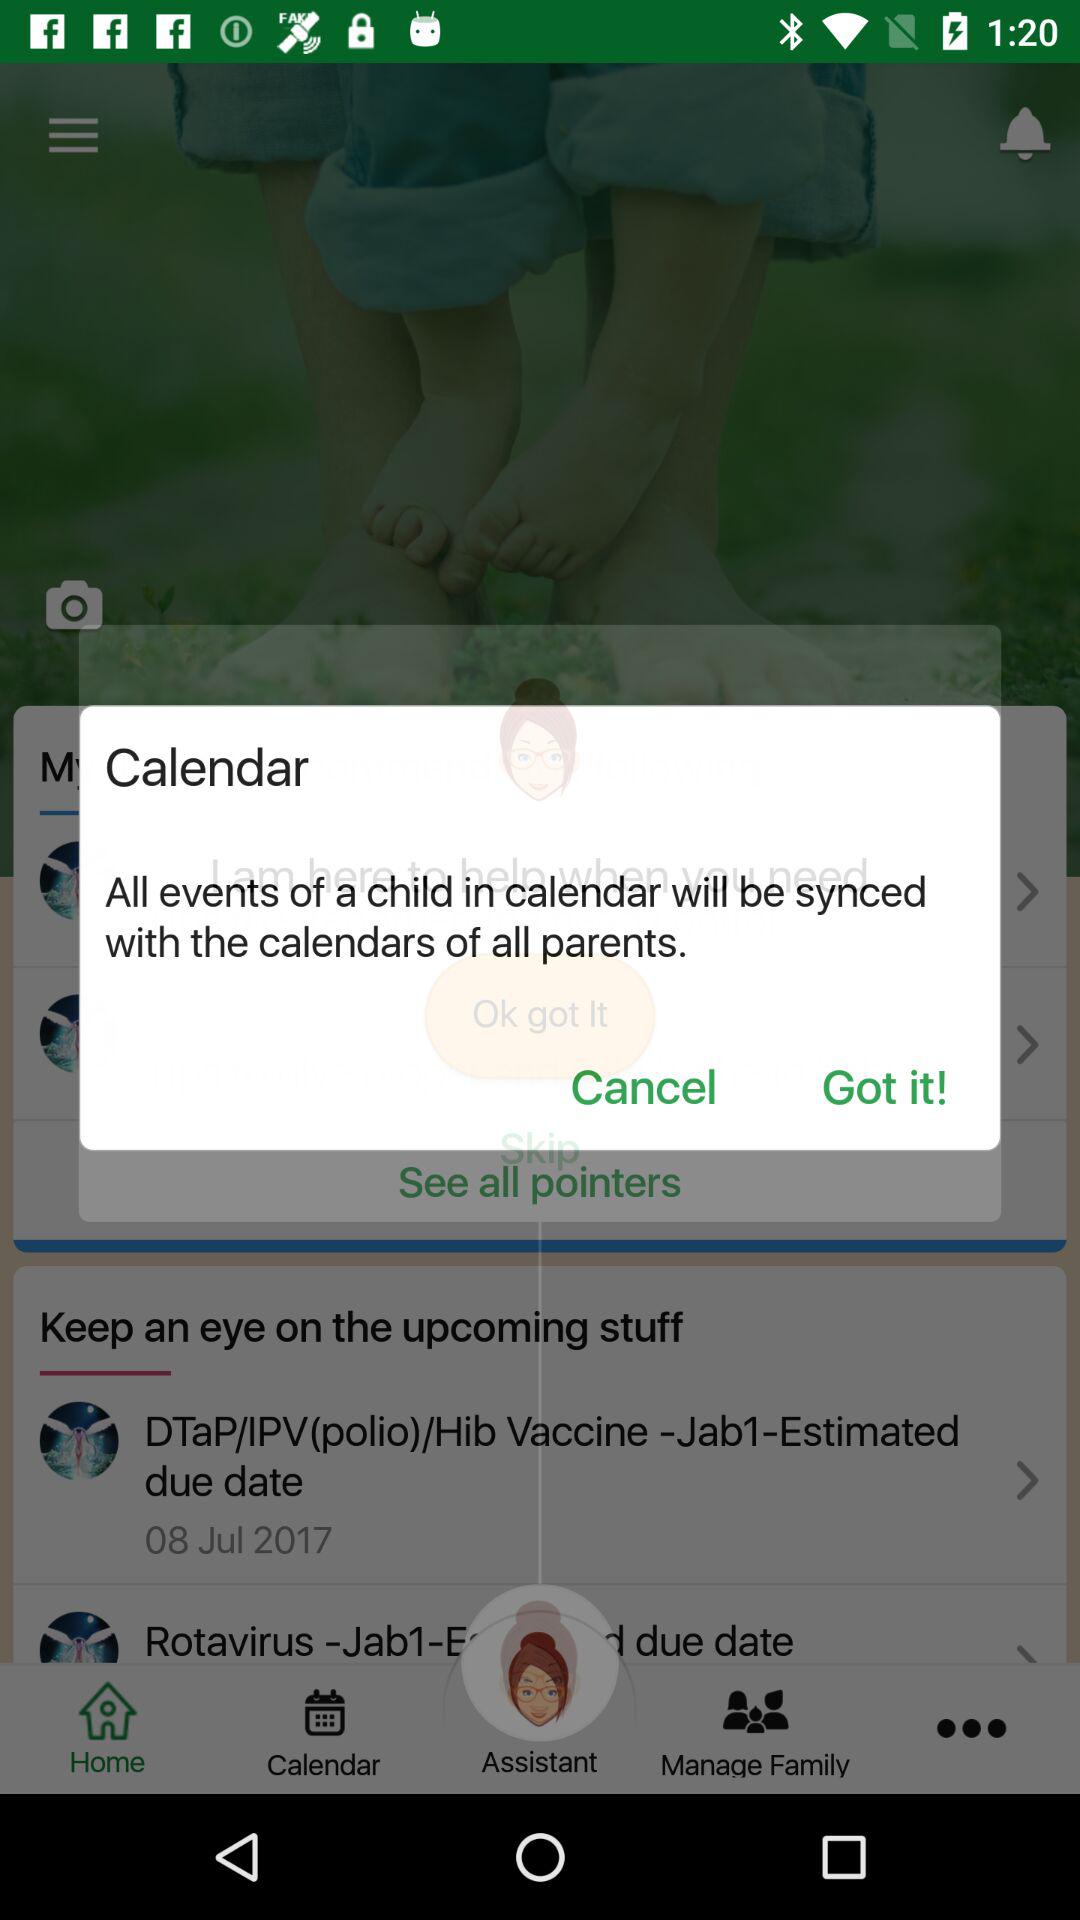 This screenshot has height=1920, width=1080. I want to click on swipe to cancel, so click(644, 1090).